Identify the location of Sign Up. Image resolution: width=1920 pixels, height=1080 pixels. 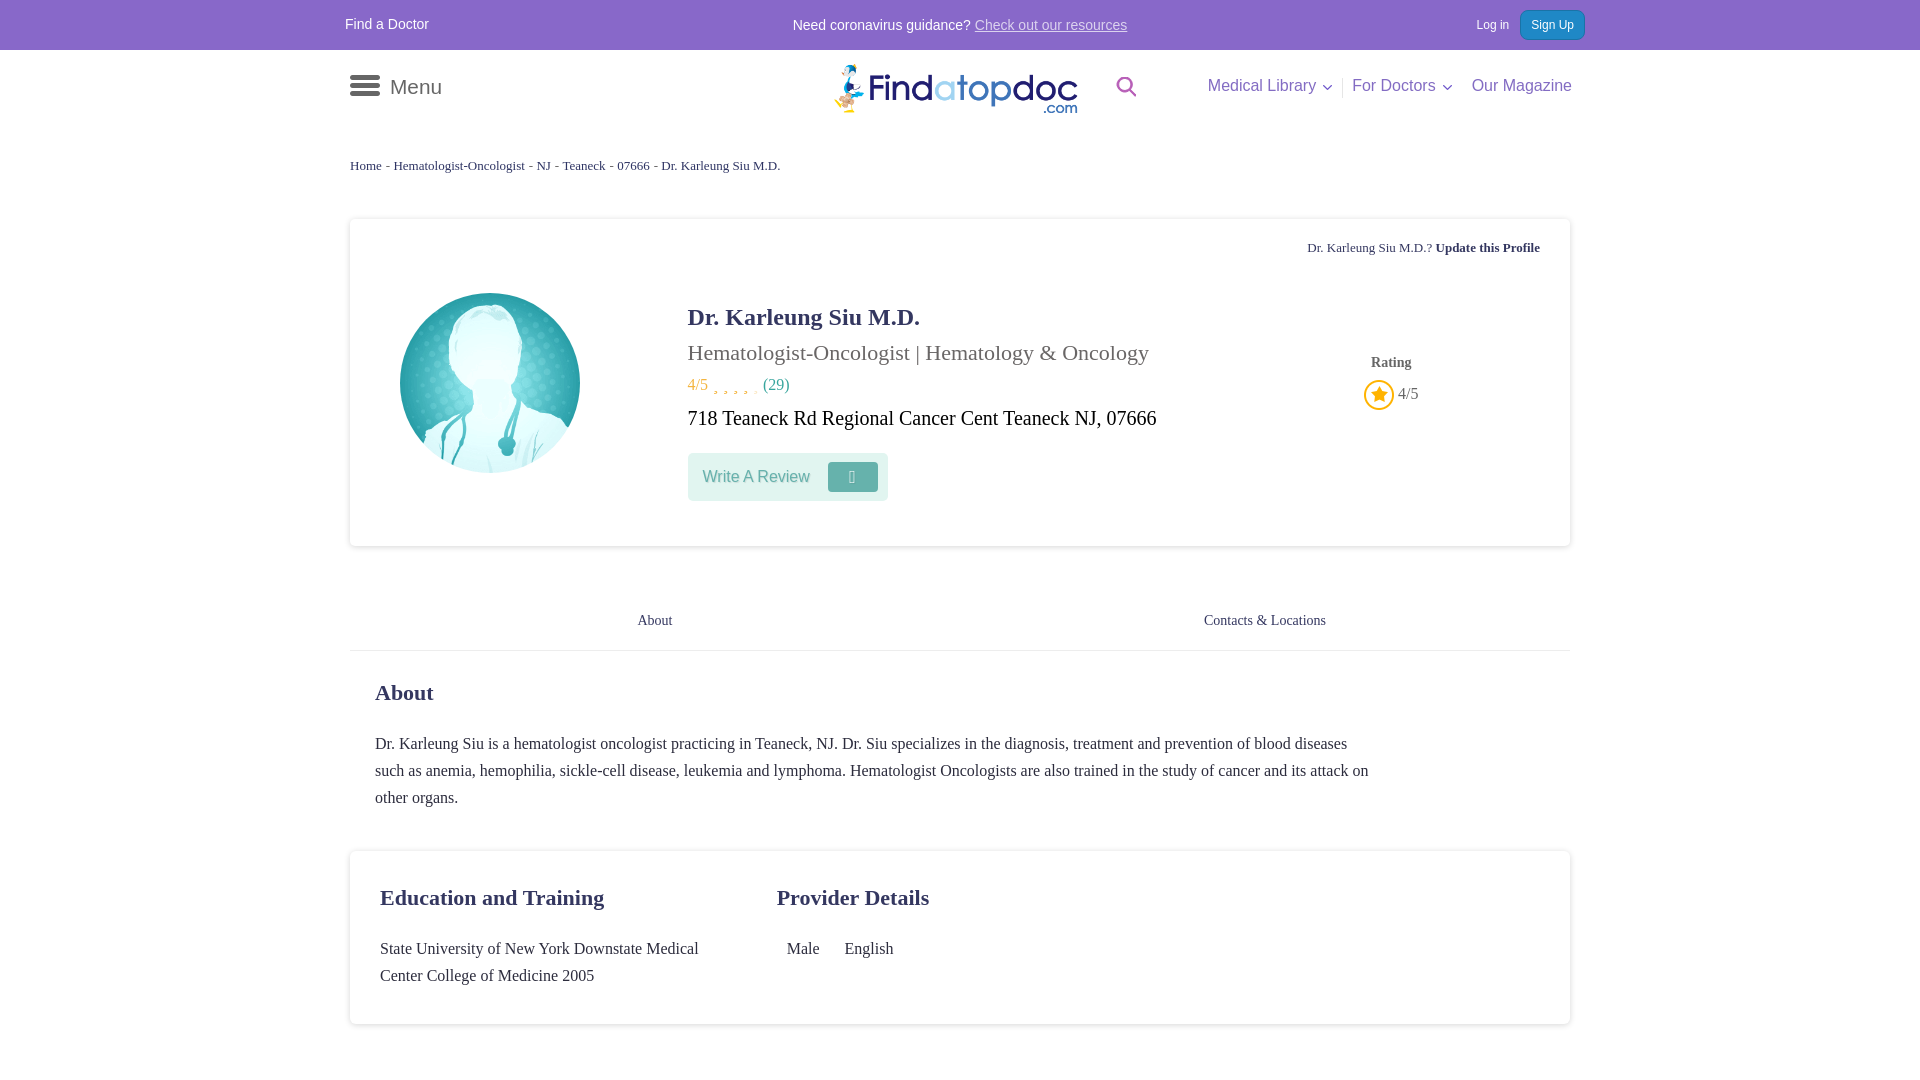
(1545, 24).